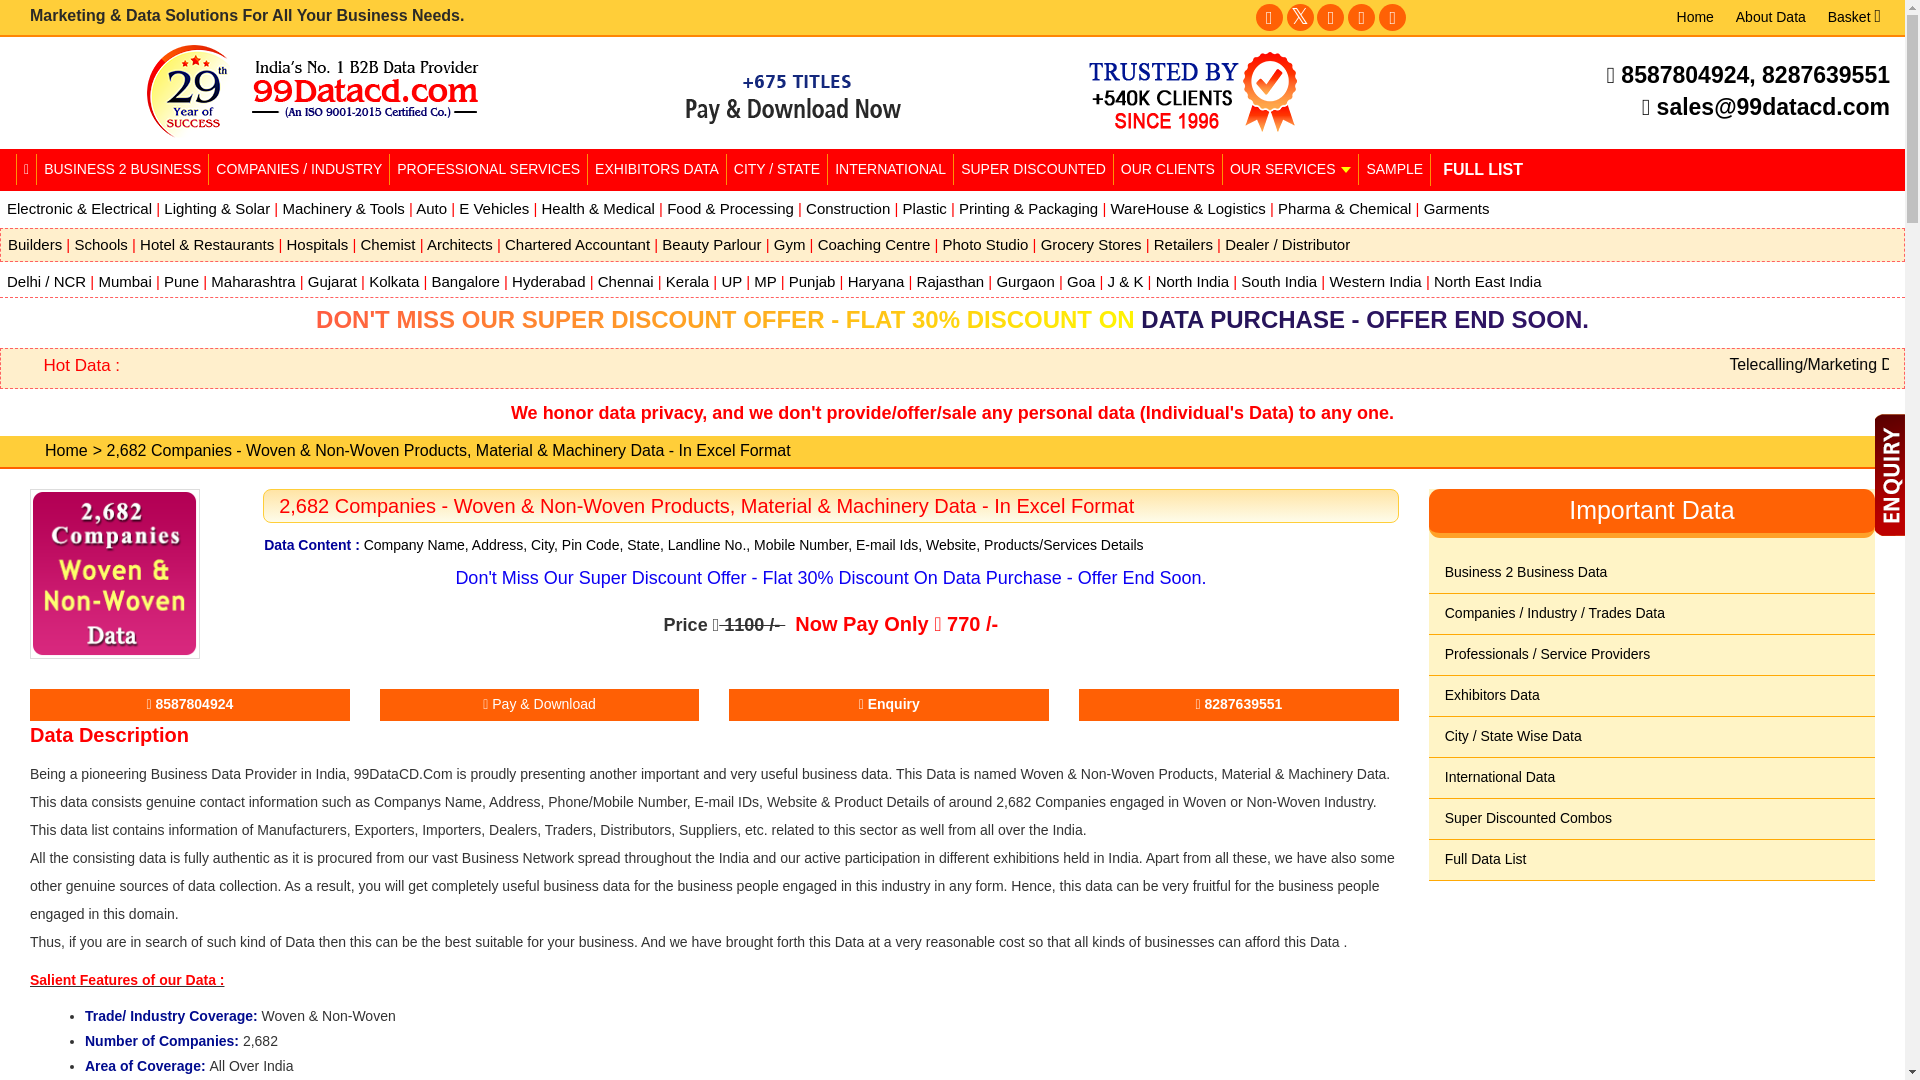 The image size is (1920, 1080). What do you see at coordinates (1032, 169) in the screenshot?
I see `SUPER DISCOUNTED` at bounding box center [1032, 169].